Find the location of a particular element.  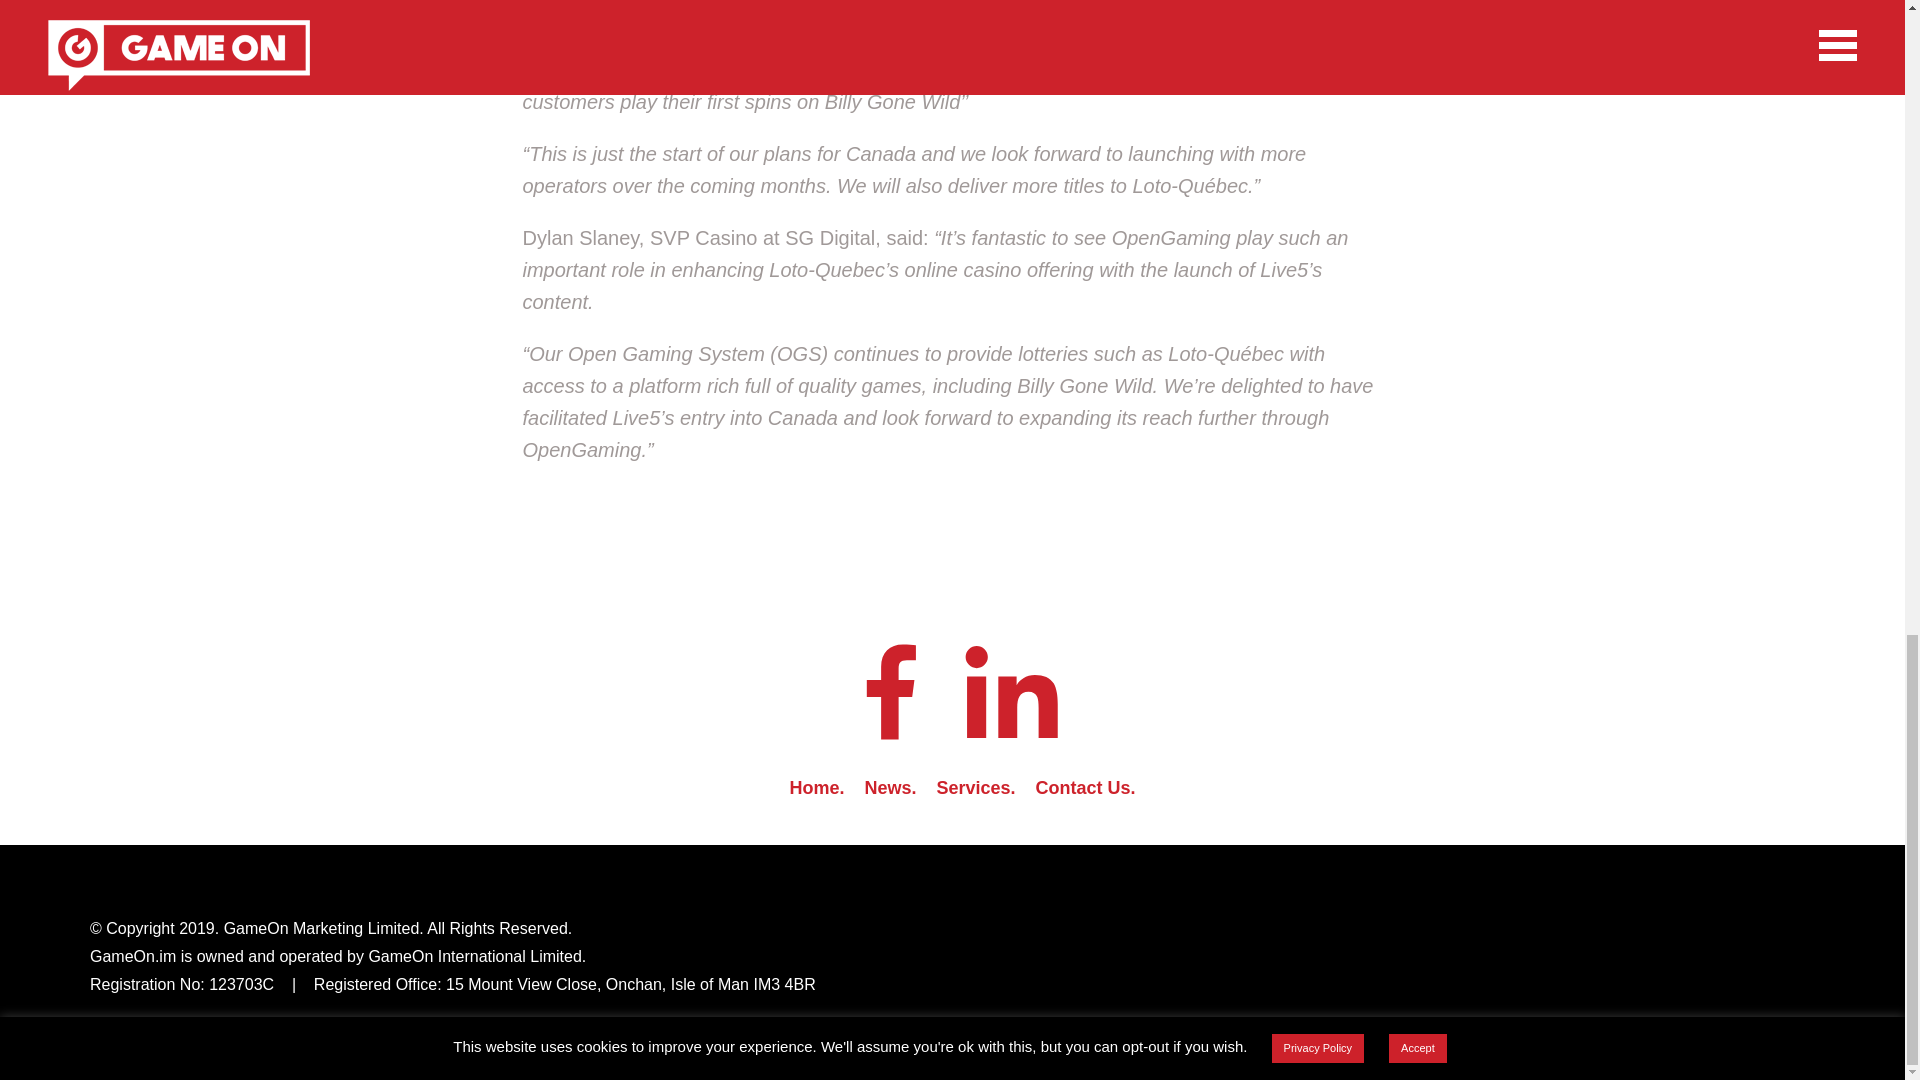

News. is located at coordinates (890, 788).